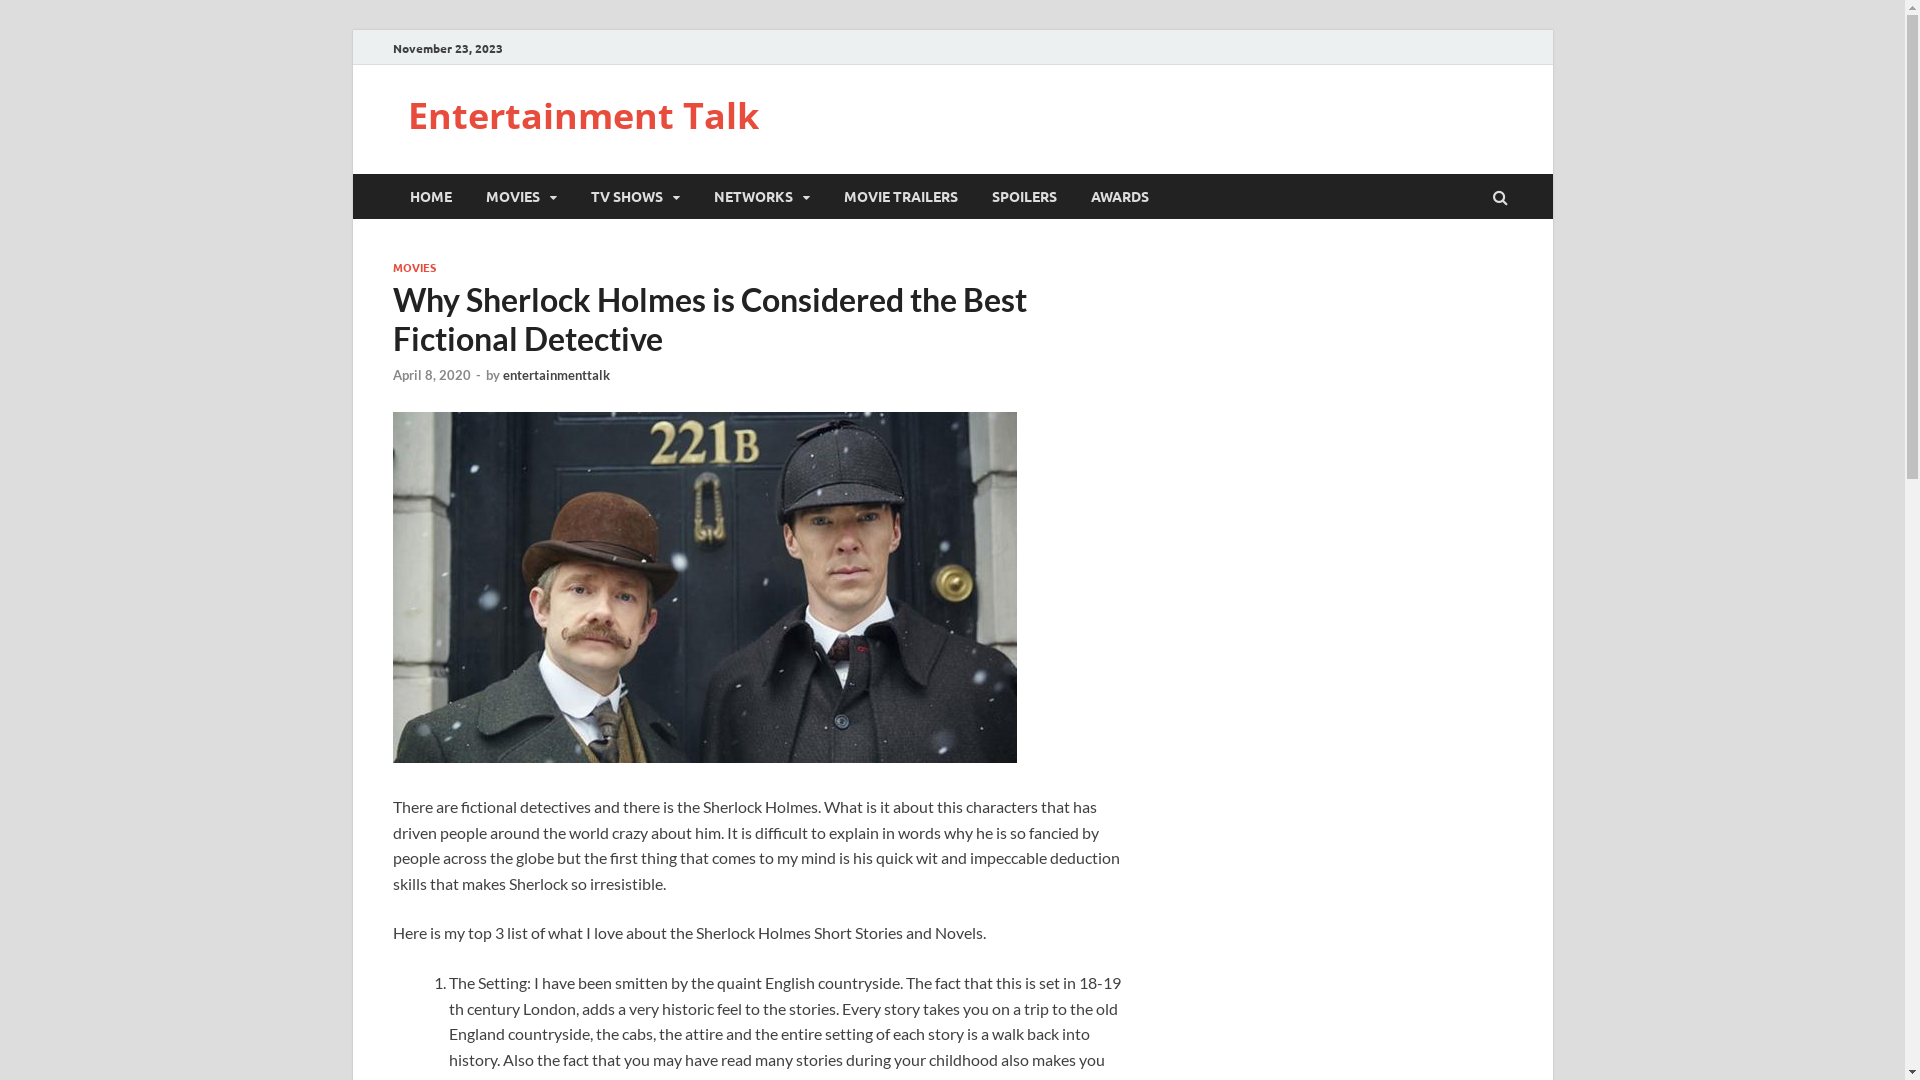 The width and height of the screenshot is (1920, 1080). I want to click on AWARDS, so click(1120, 196).